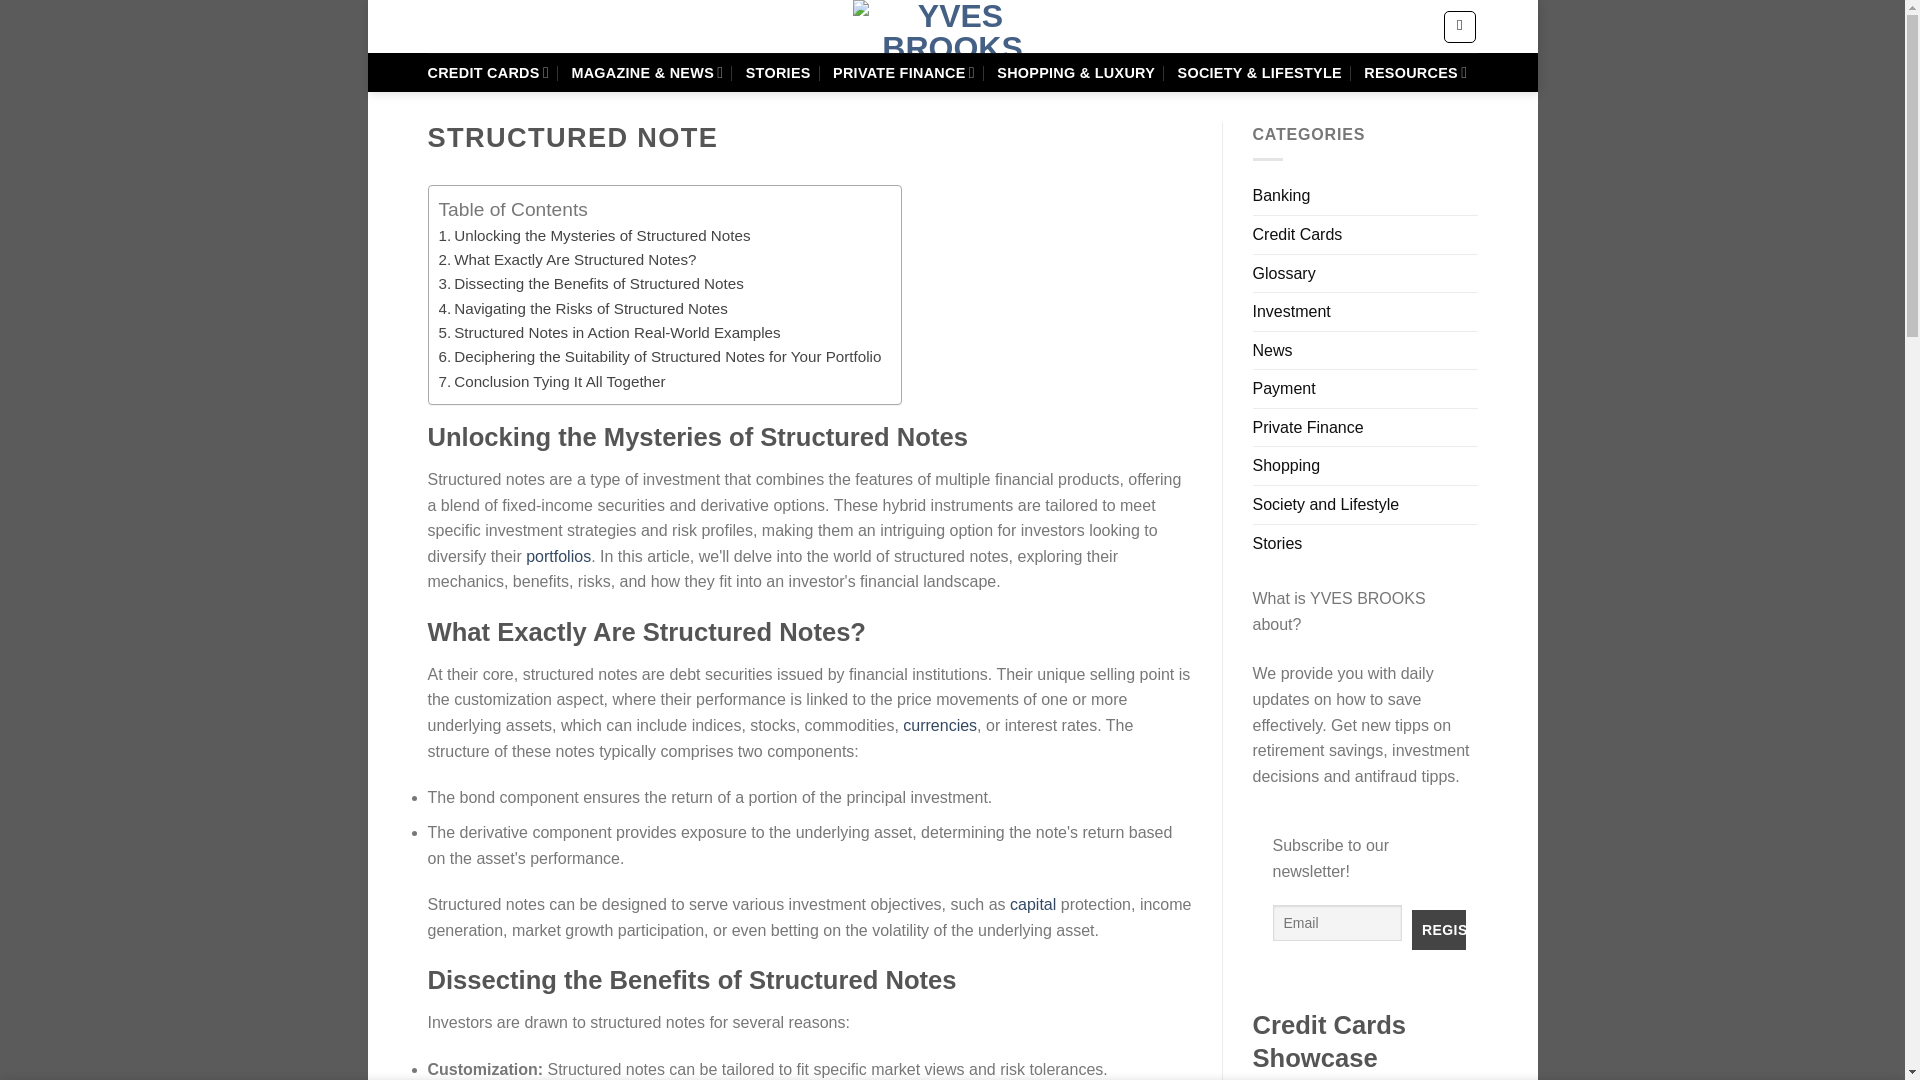  Describe the element at coordinates (566, 260) in the screenshot. I see `What Exactly Are Structured Notes?` at that location.